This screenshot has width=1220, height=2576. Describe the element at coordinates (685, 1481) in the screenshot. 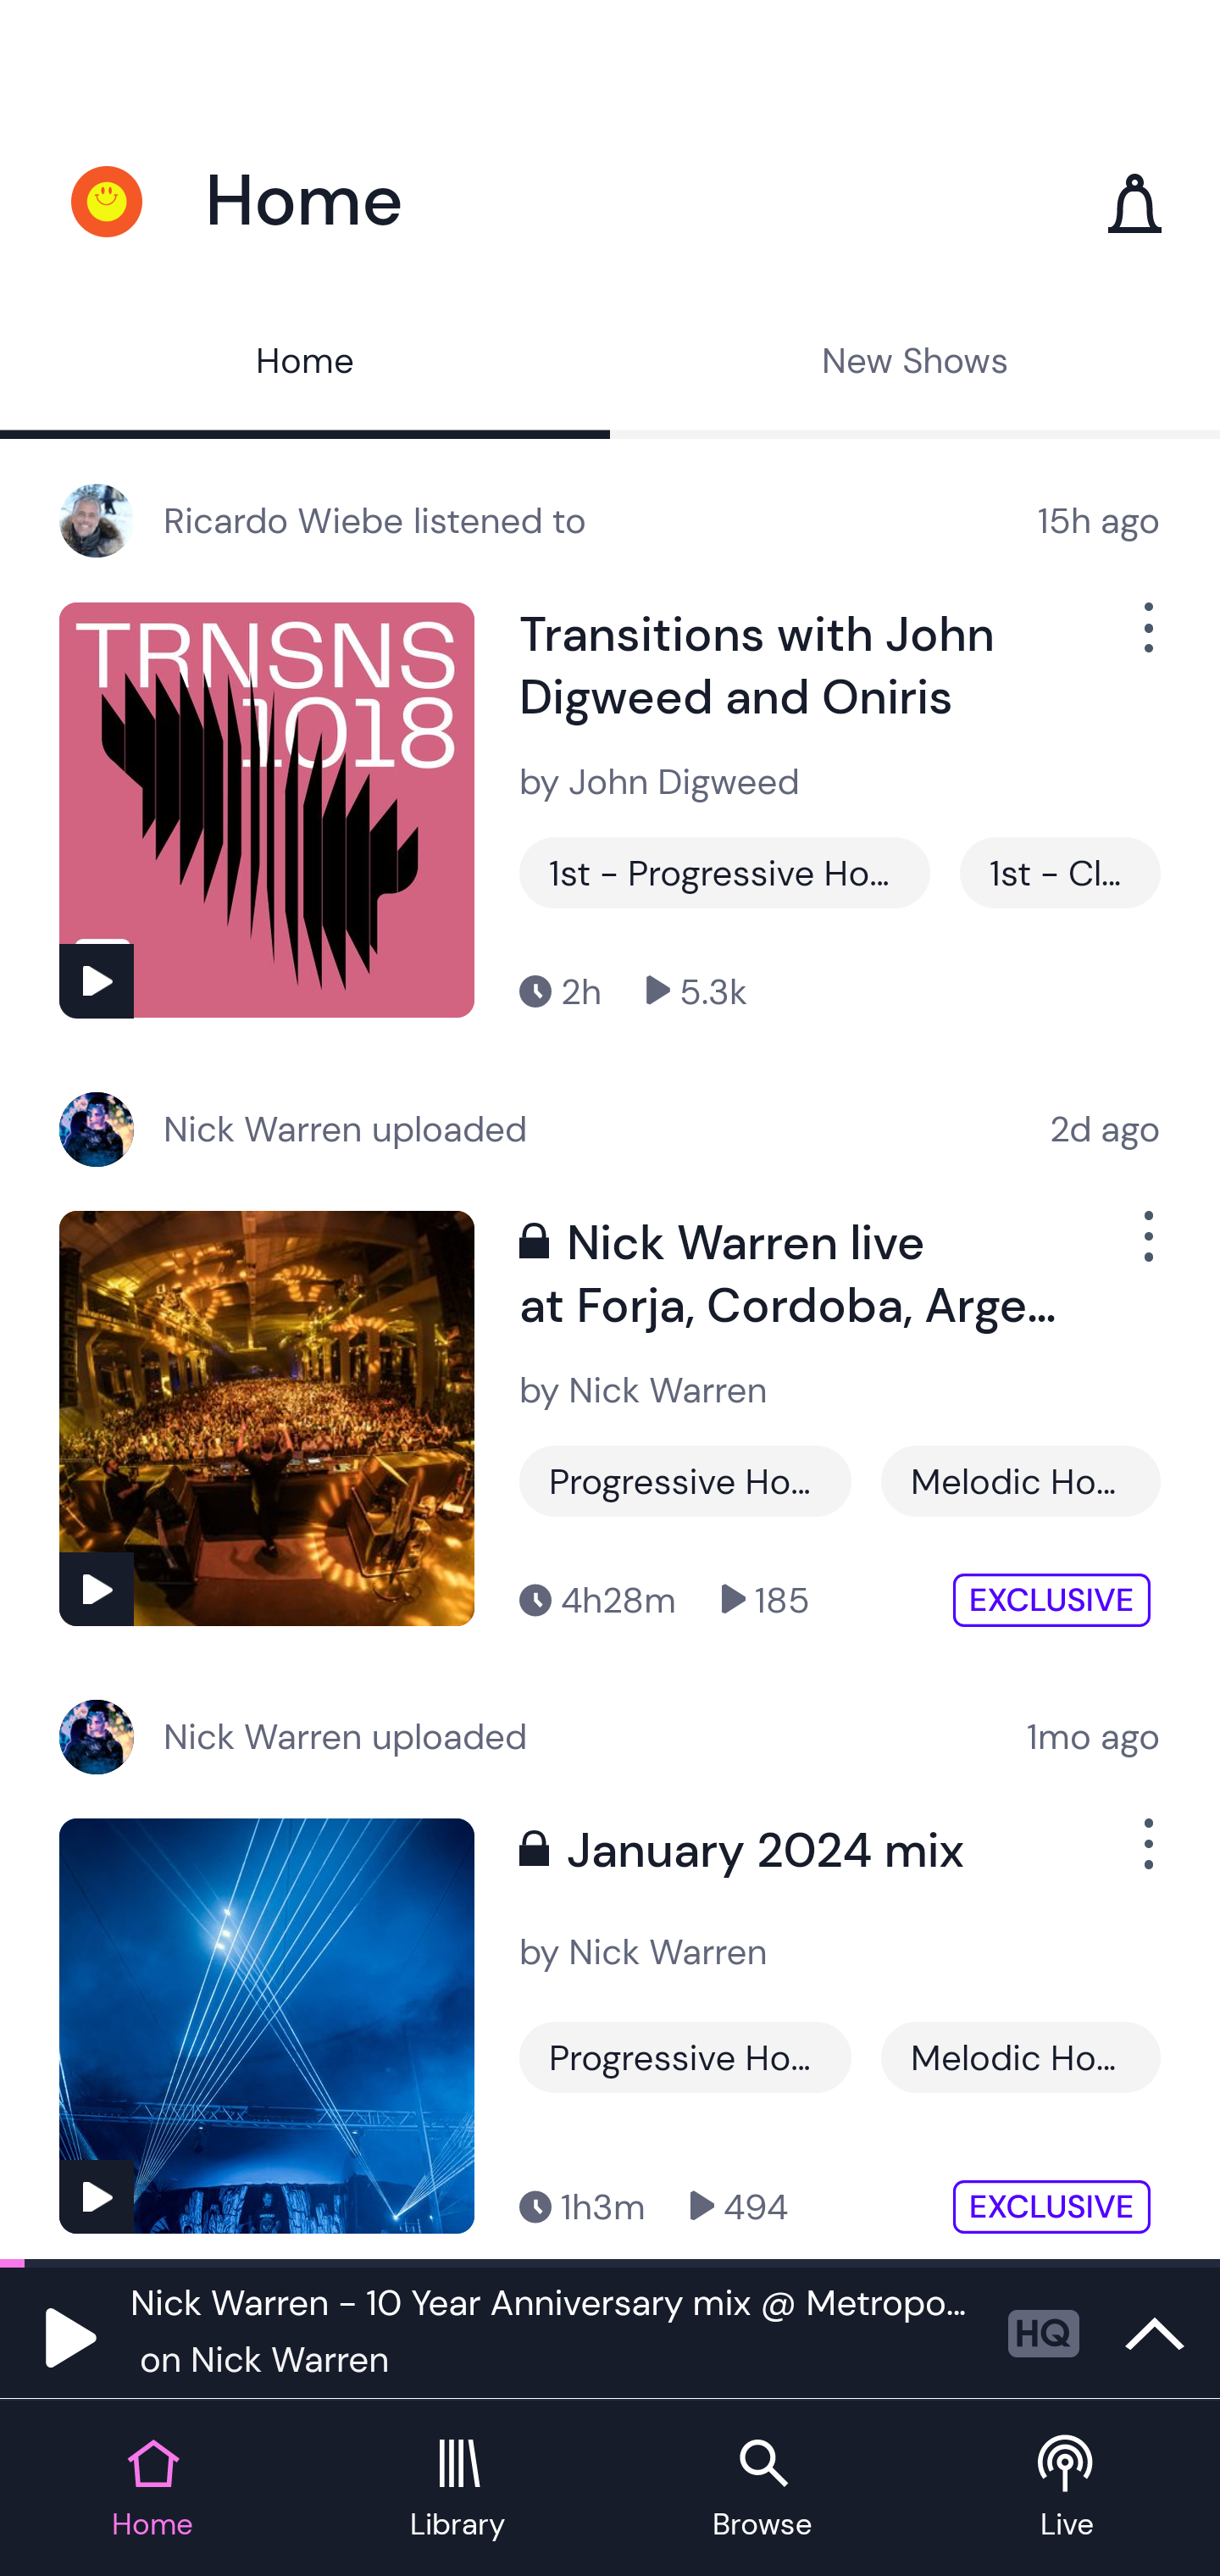

I see `Progressive House` at that location.